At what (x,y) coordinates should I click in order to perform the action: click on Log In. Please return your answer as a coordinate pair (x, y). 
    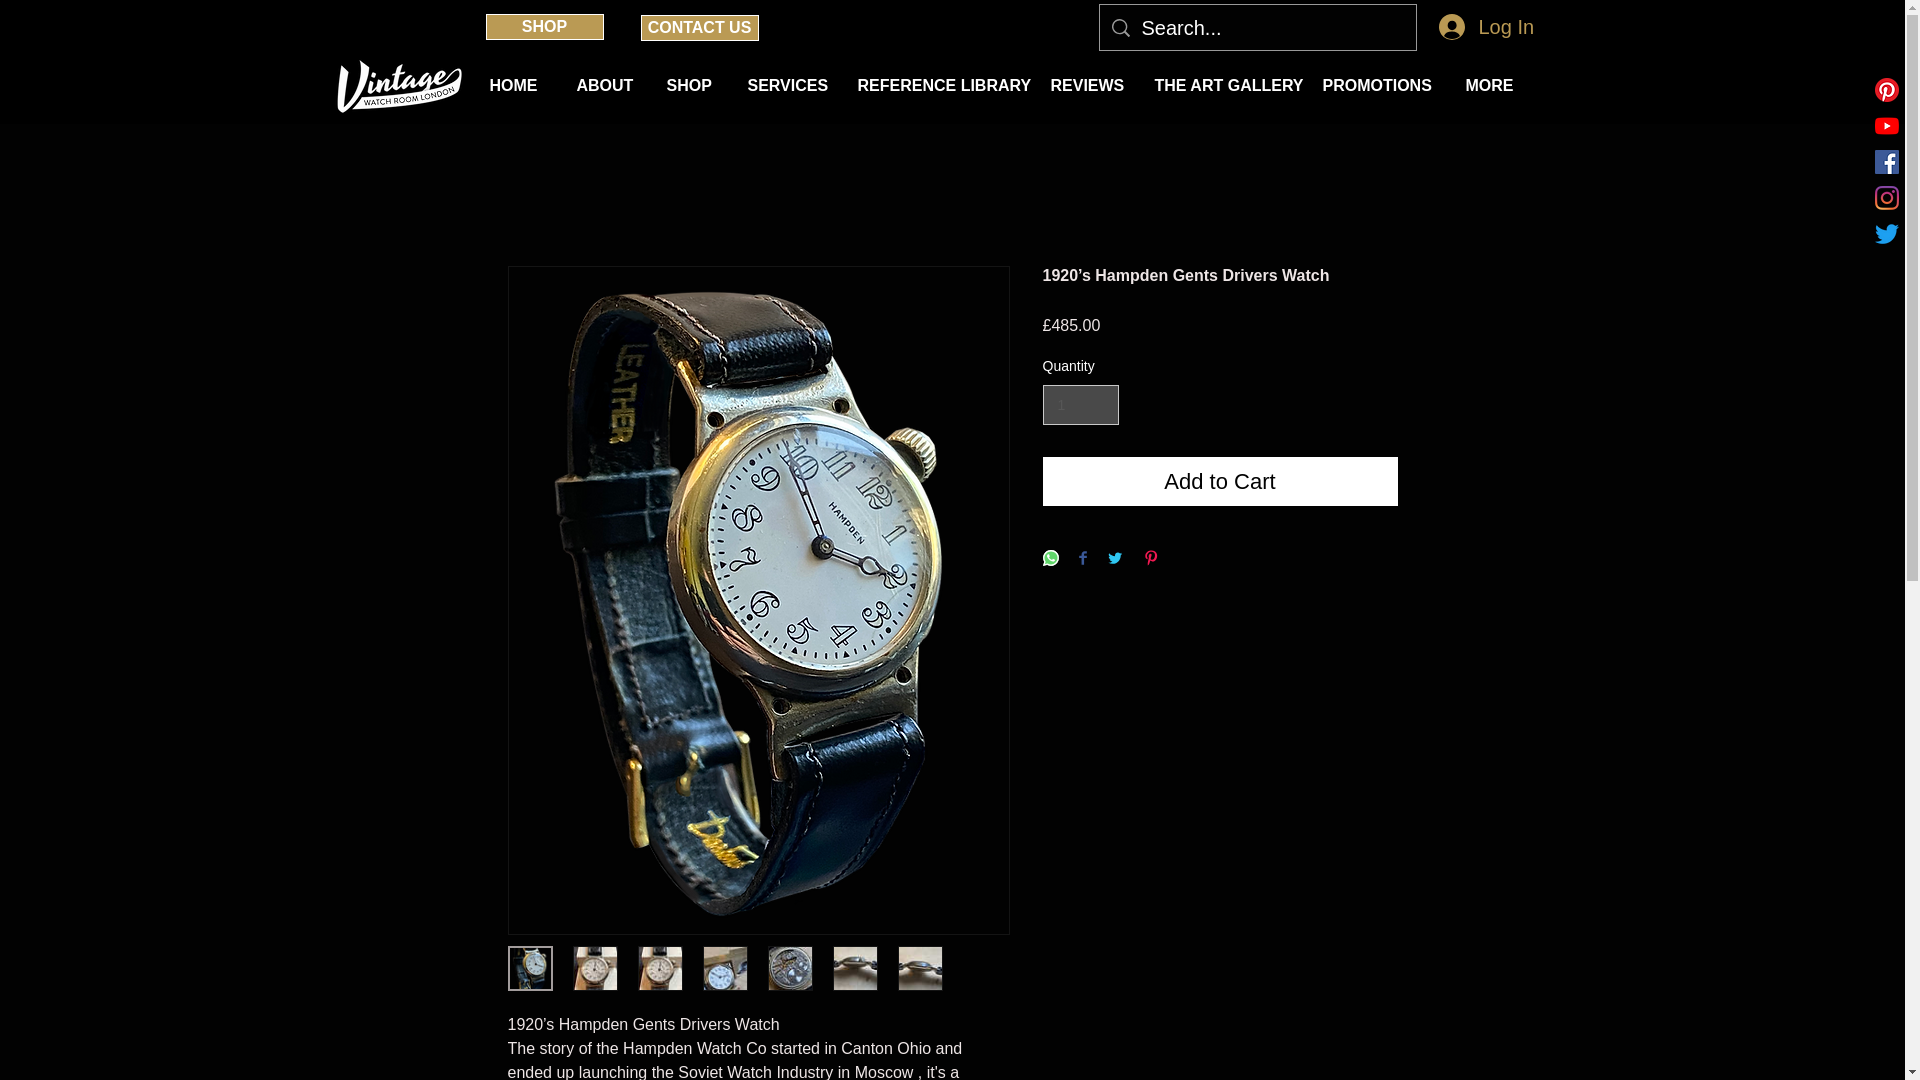
    Looking at the image, I should click on (1482, 26).